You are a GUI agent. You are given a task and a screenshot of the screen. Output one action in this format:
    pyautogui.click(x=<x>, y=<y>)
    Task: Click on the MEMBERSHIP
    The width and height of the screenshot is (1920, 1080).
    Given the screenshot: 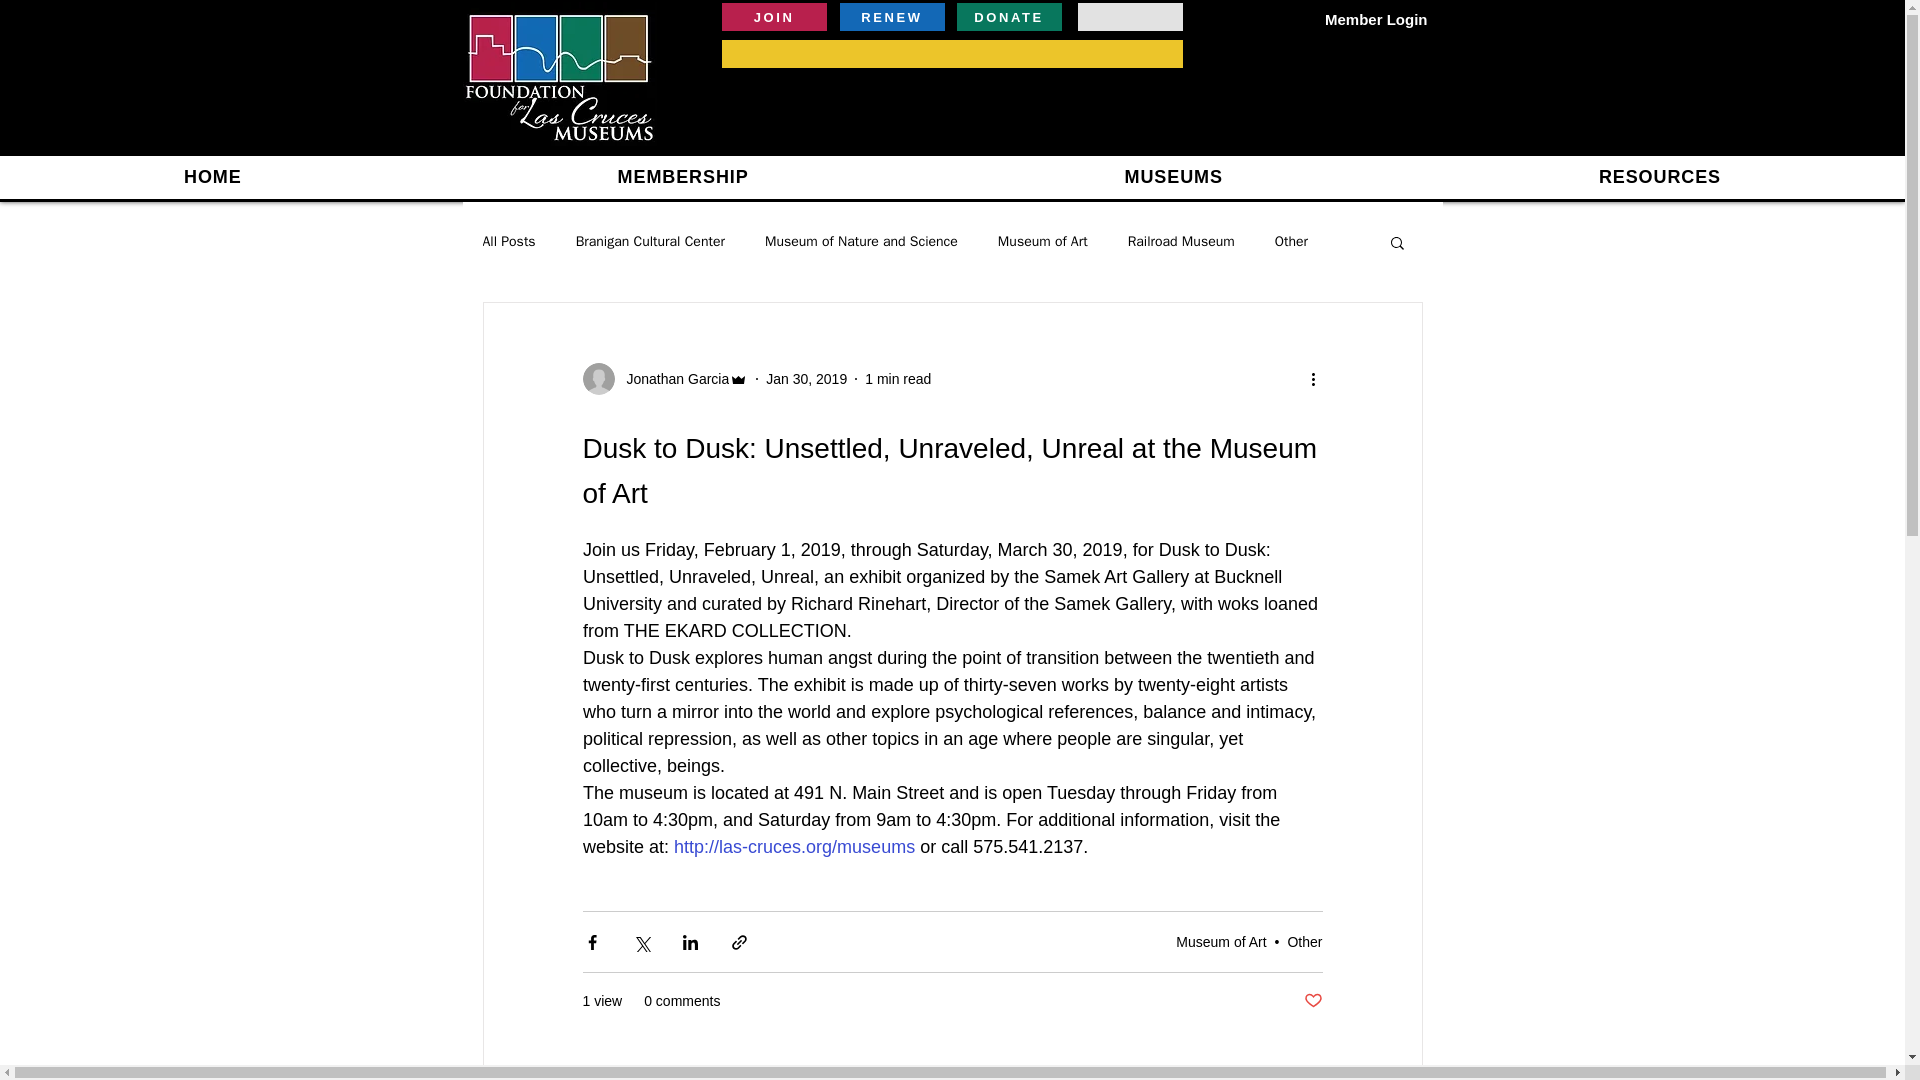 What is the action you would take?
    pyautogui.click(x=683, y=176)
    